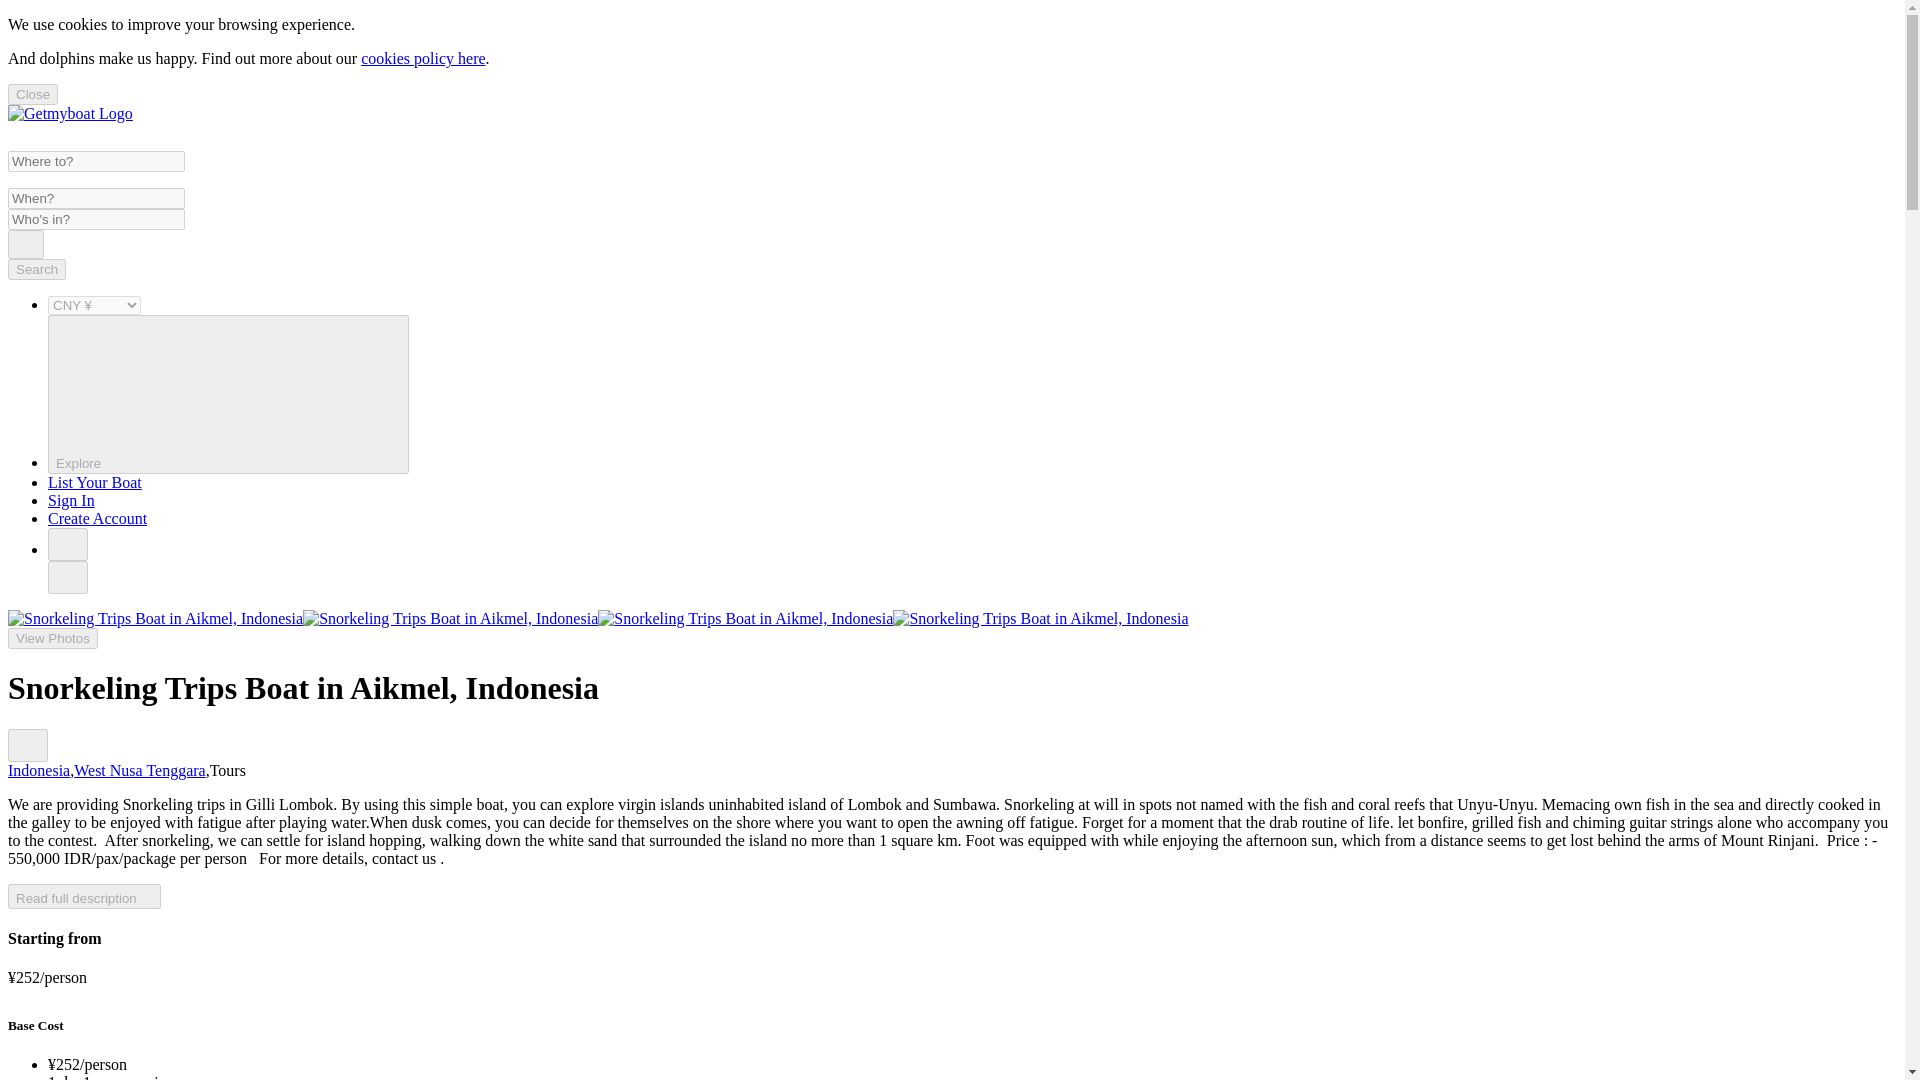 This screenshot has height=1080, width=1920. Describe the element at coordinates (36, 269) in the screenshot. I see `Search` at that location.